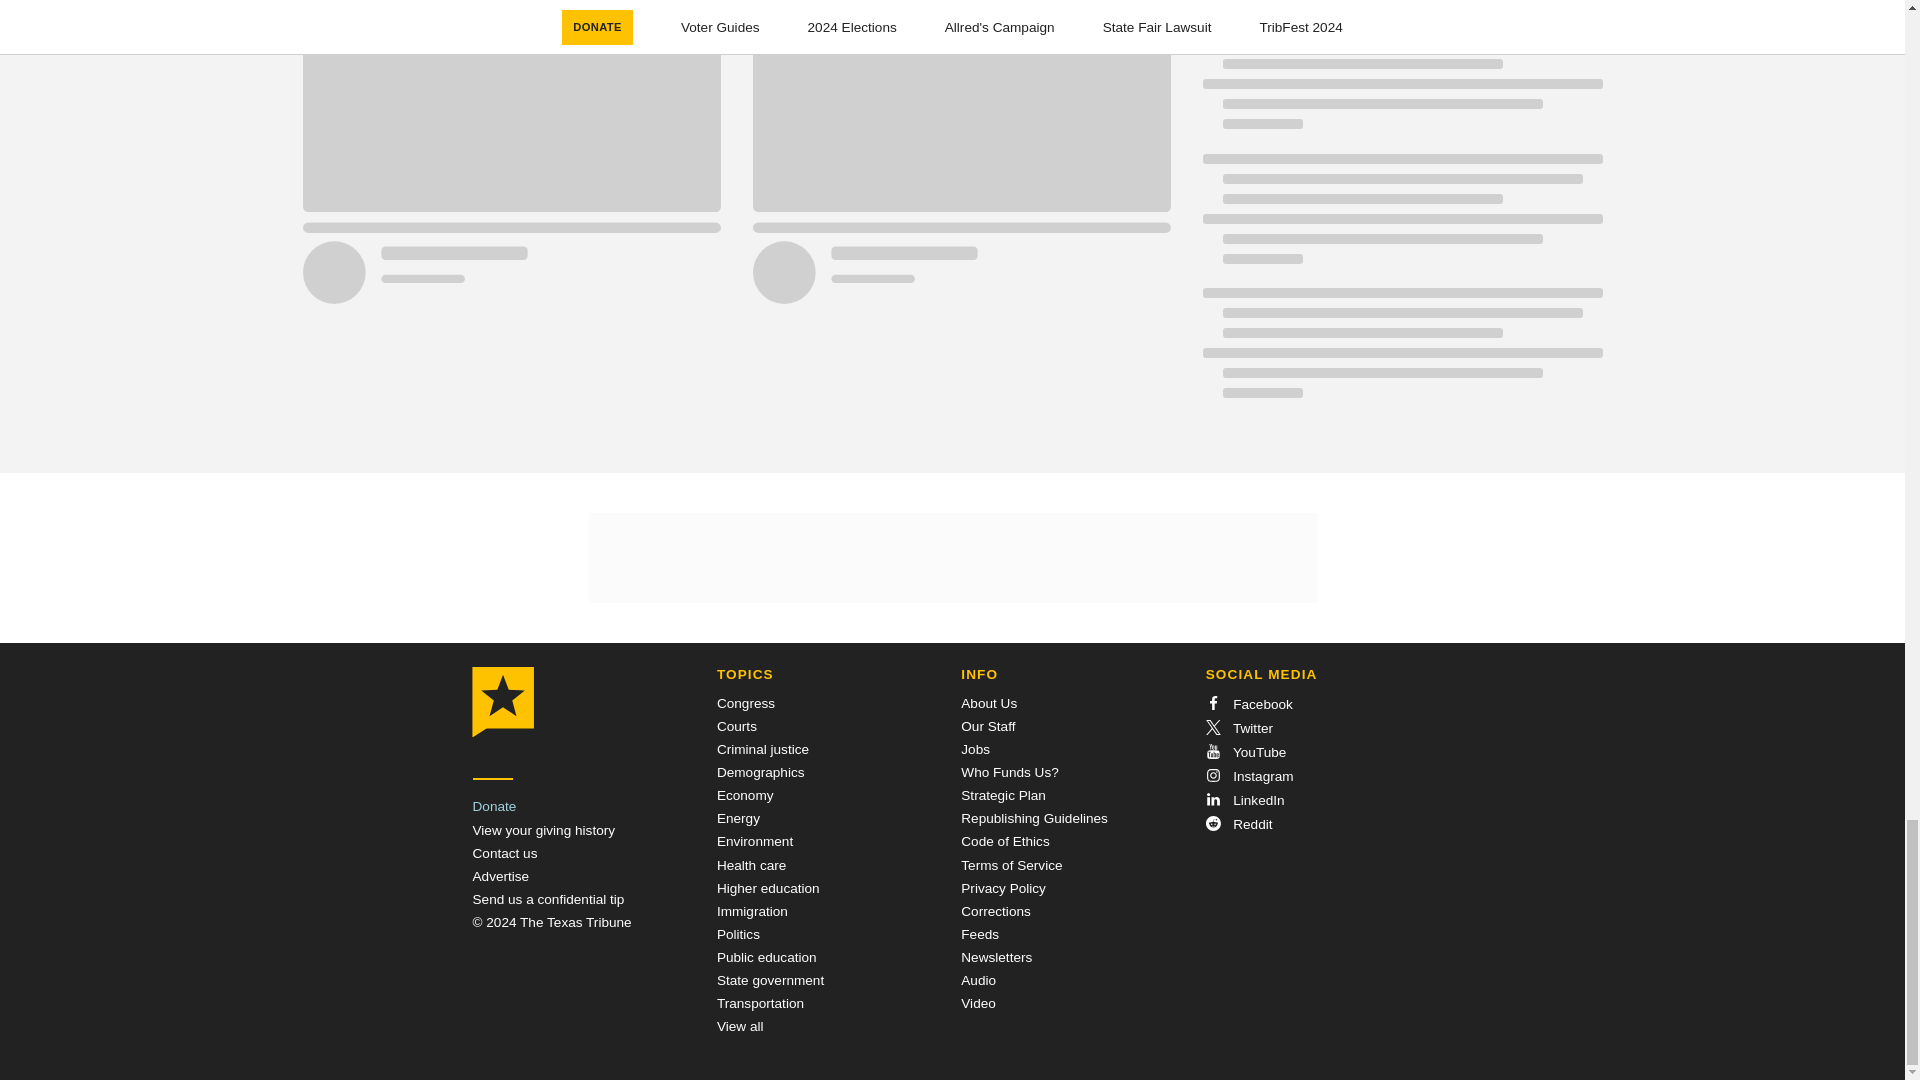 The height and width of the screenshot is (1080, 1920). Describe the element at coordinates (996, 911) in the screenshot. I see `Corrections` at that location.